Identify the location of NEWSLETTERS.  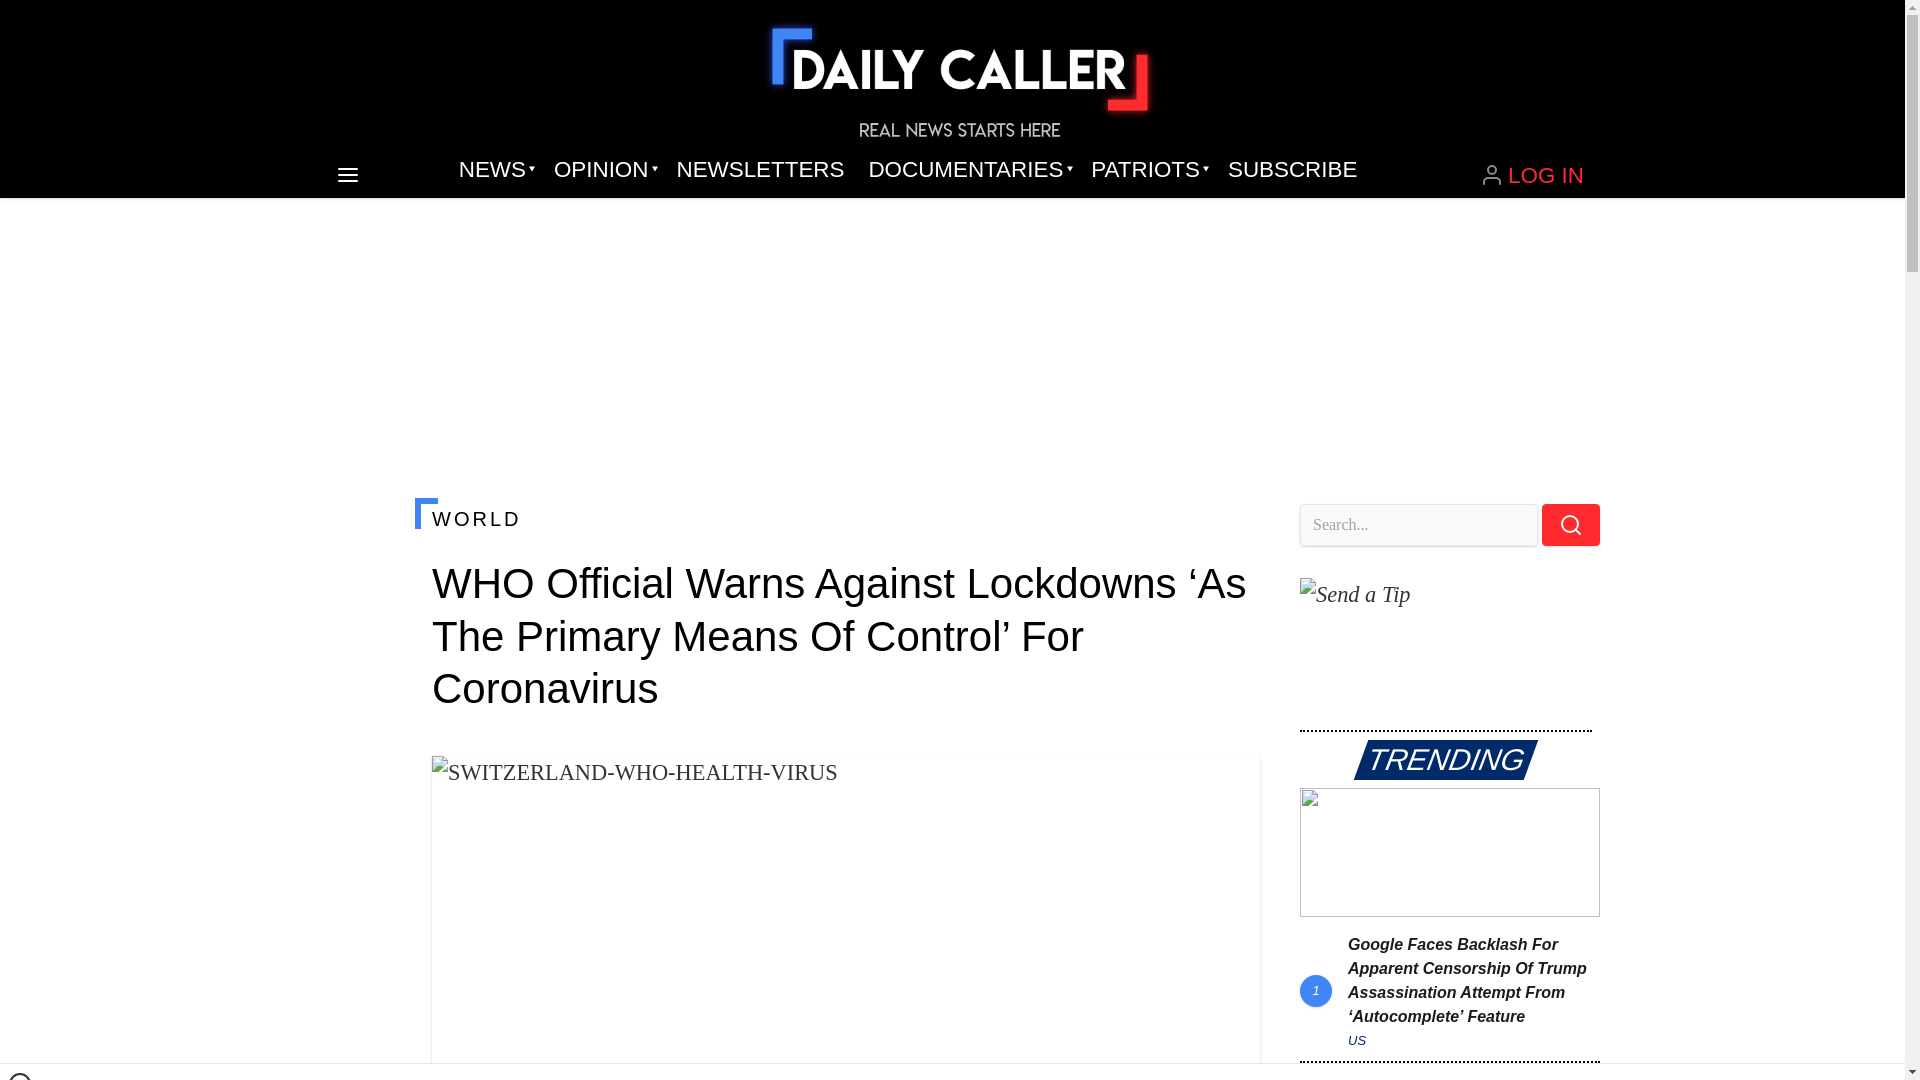
(760, 170).